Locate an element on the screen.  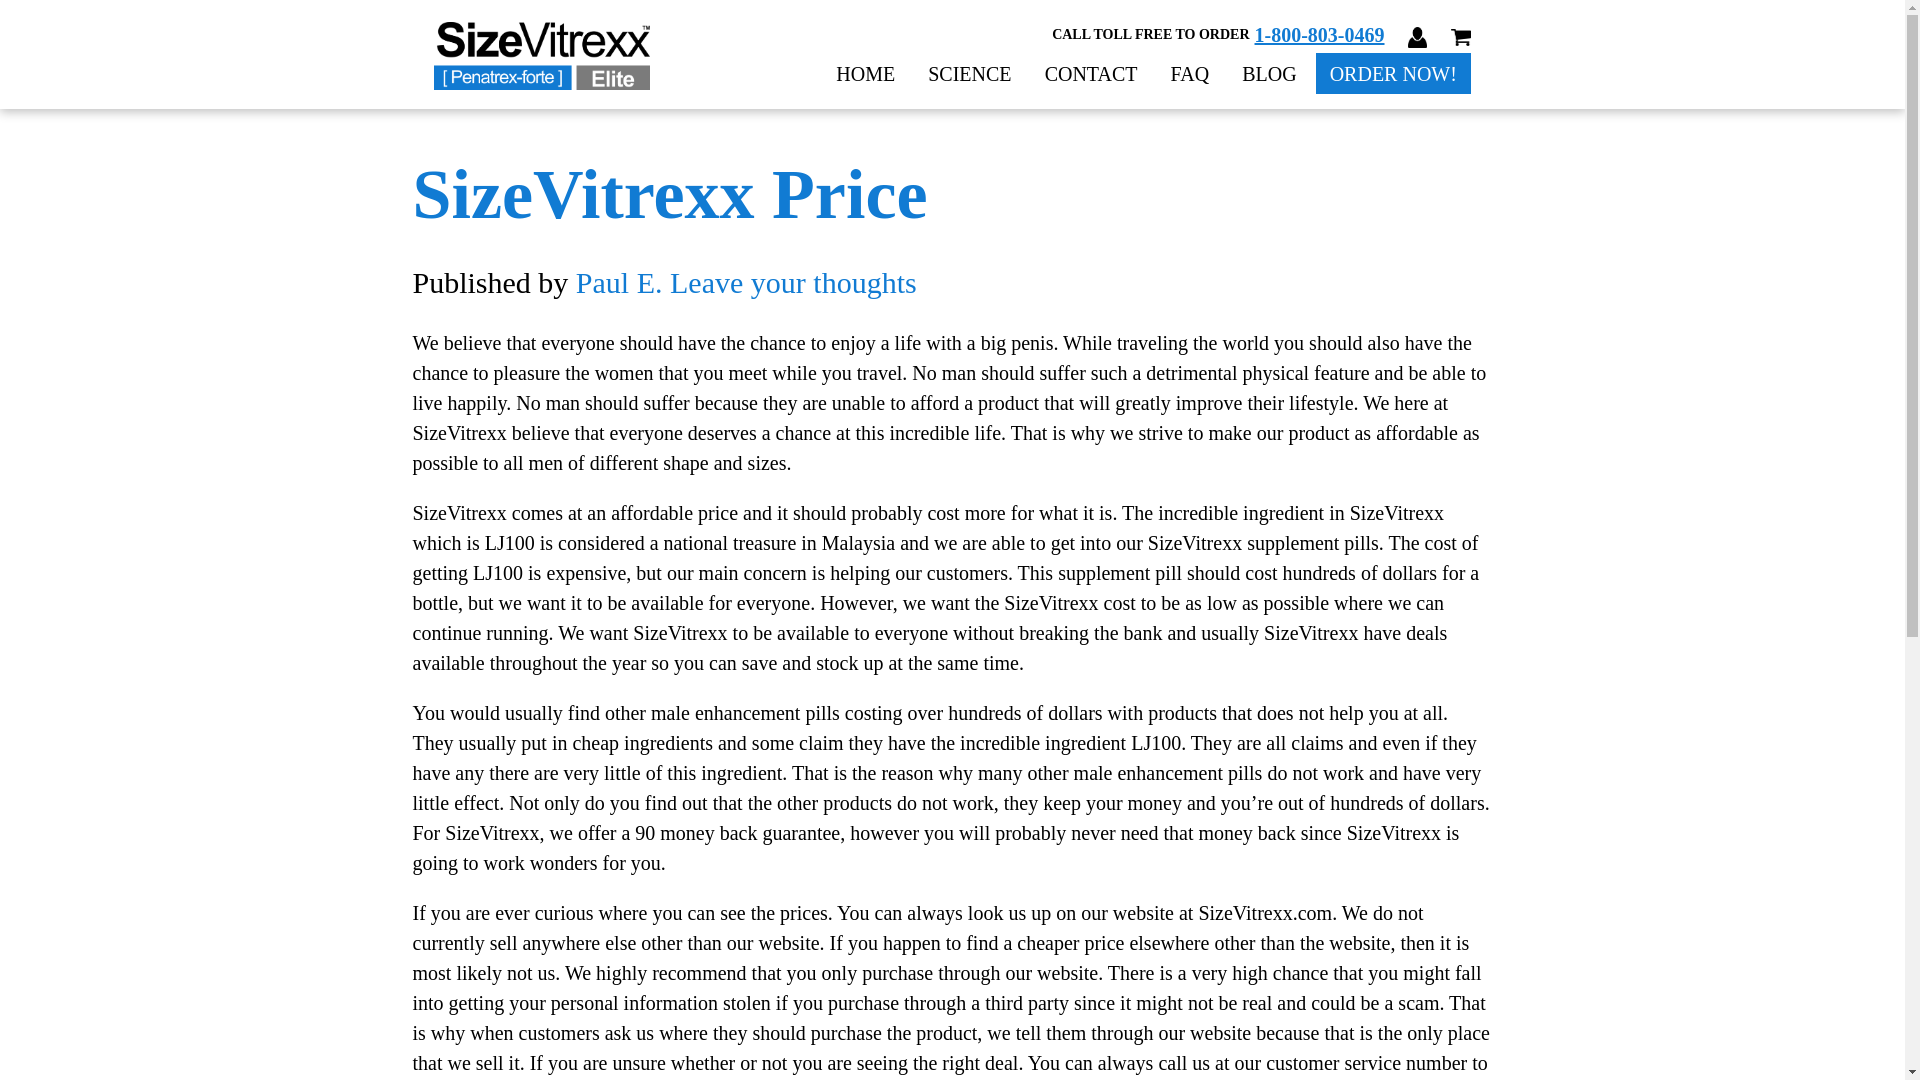
Contact SizeVitrexx Customer Support is located at coordinates (1094, 74).